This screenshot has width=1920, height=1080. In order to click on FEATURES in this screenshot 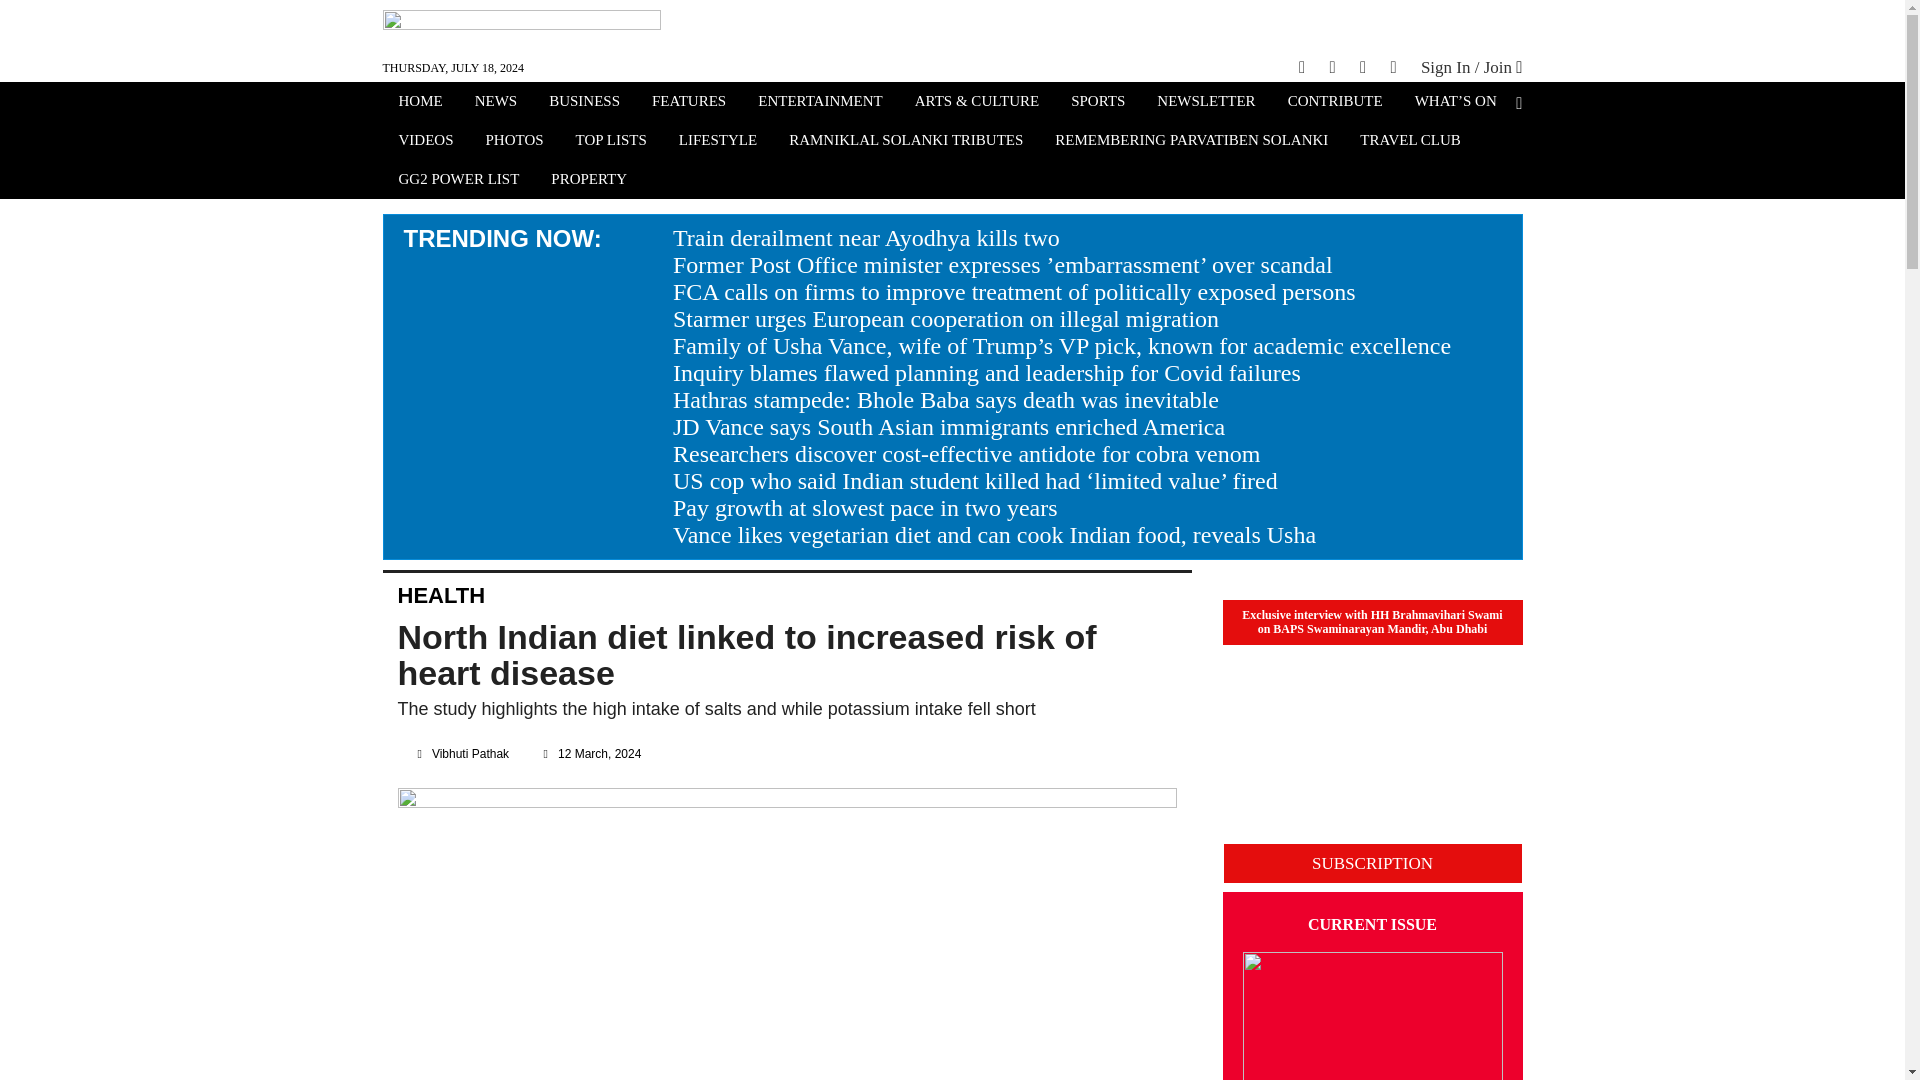, I will do `click(688, 103)`.